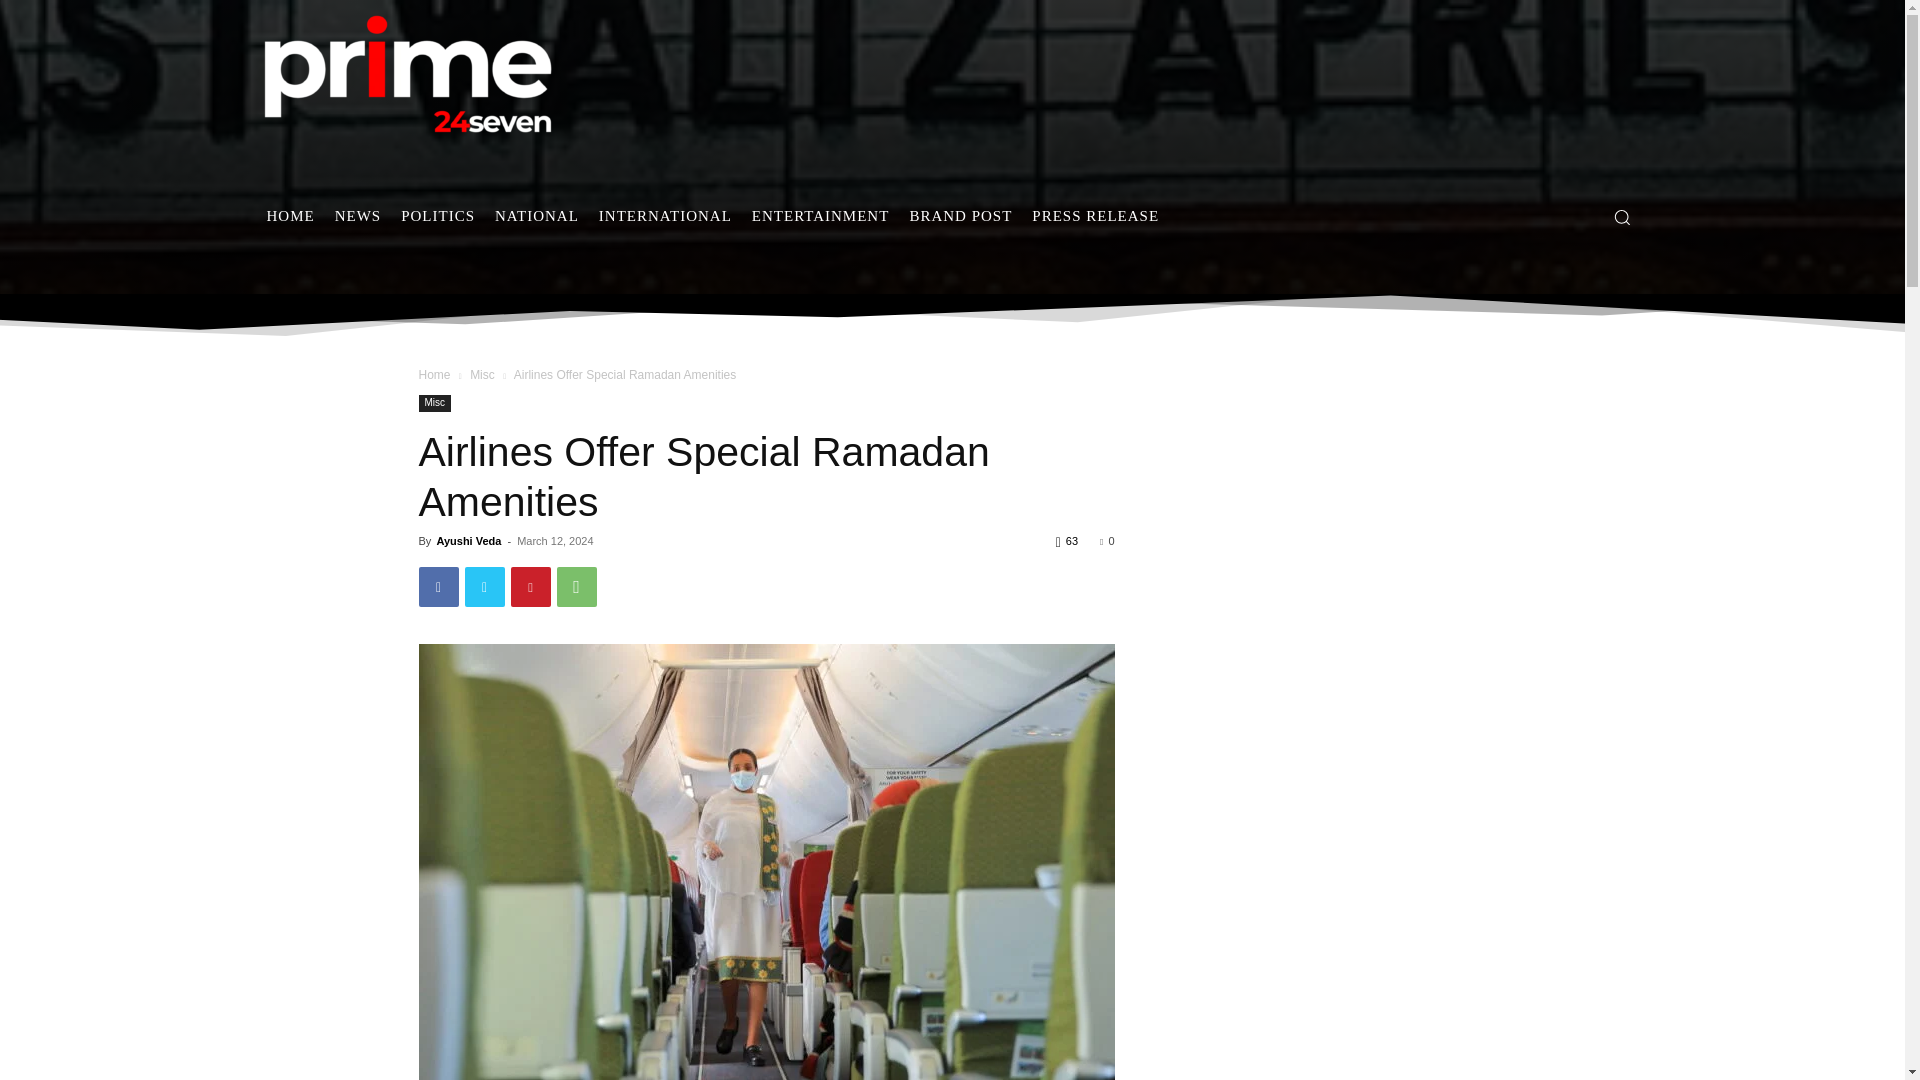 This screenshot has height=1080, width=1920. I want to click on INTERNATIONAL, so click(665, 216).